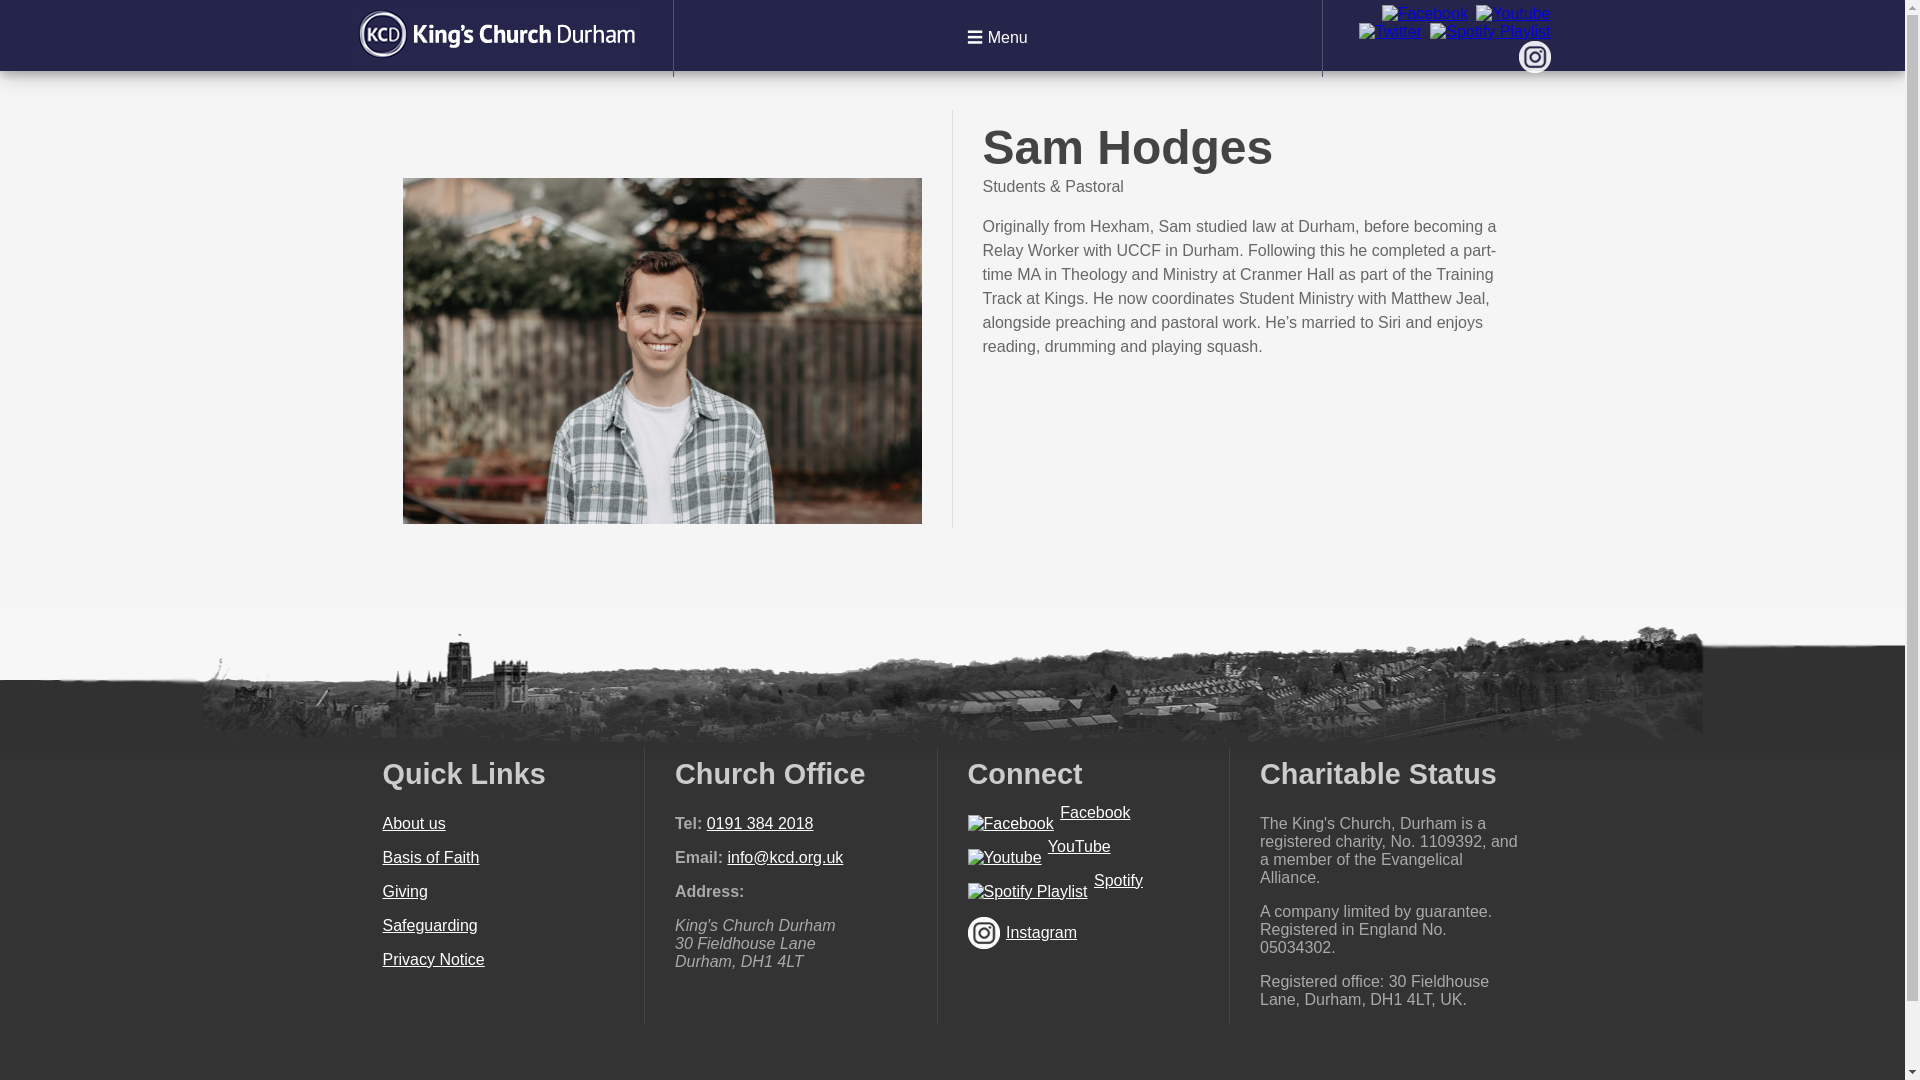 Image resolution: width=1920 pixels, height=1080 pixels. Describe the element at coordinates (414, 823) in the screenshot. I see `About us` at that location.